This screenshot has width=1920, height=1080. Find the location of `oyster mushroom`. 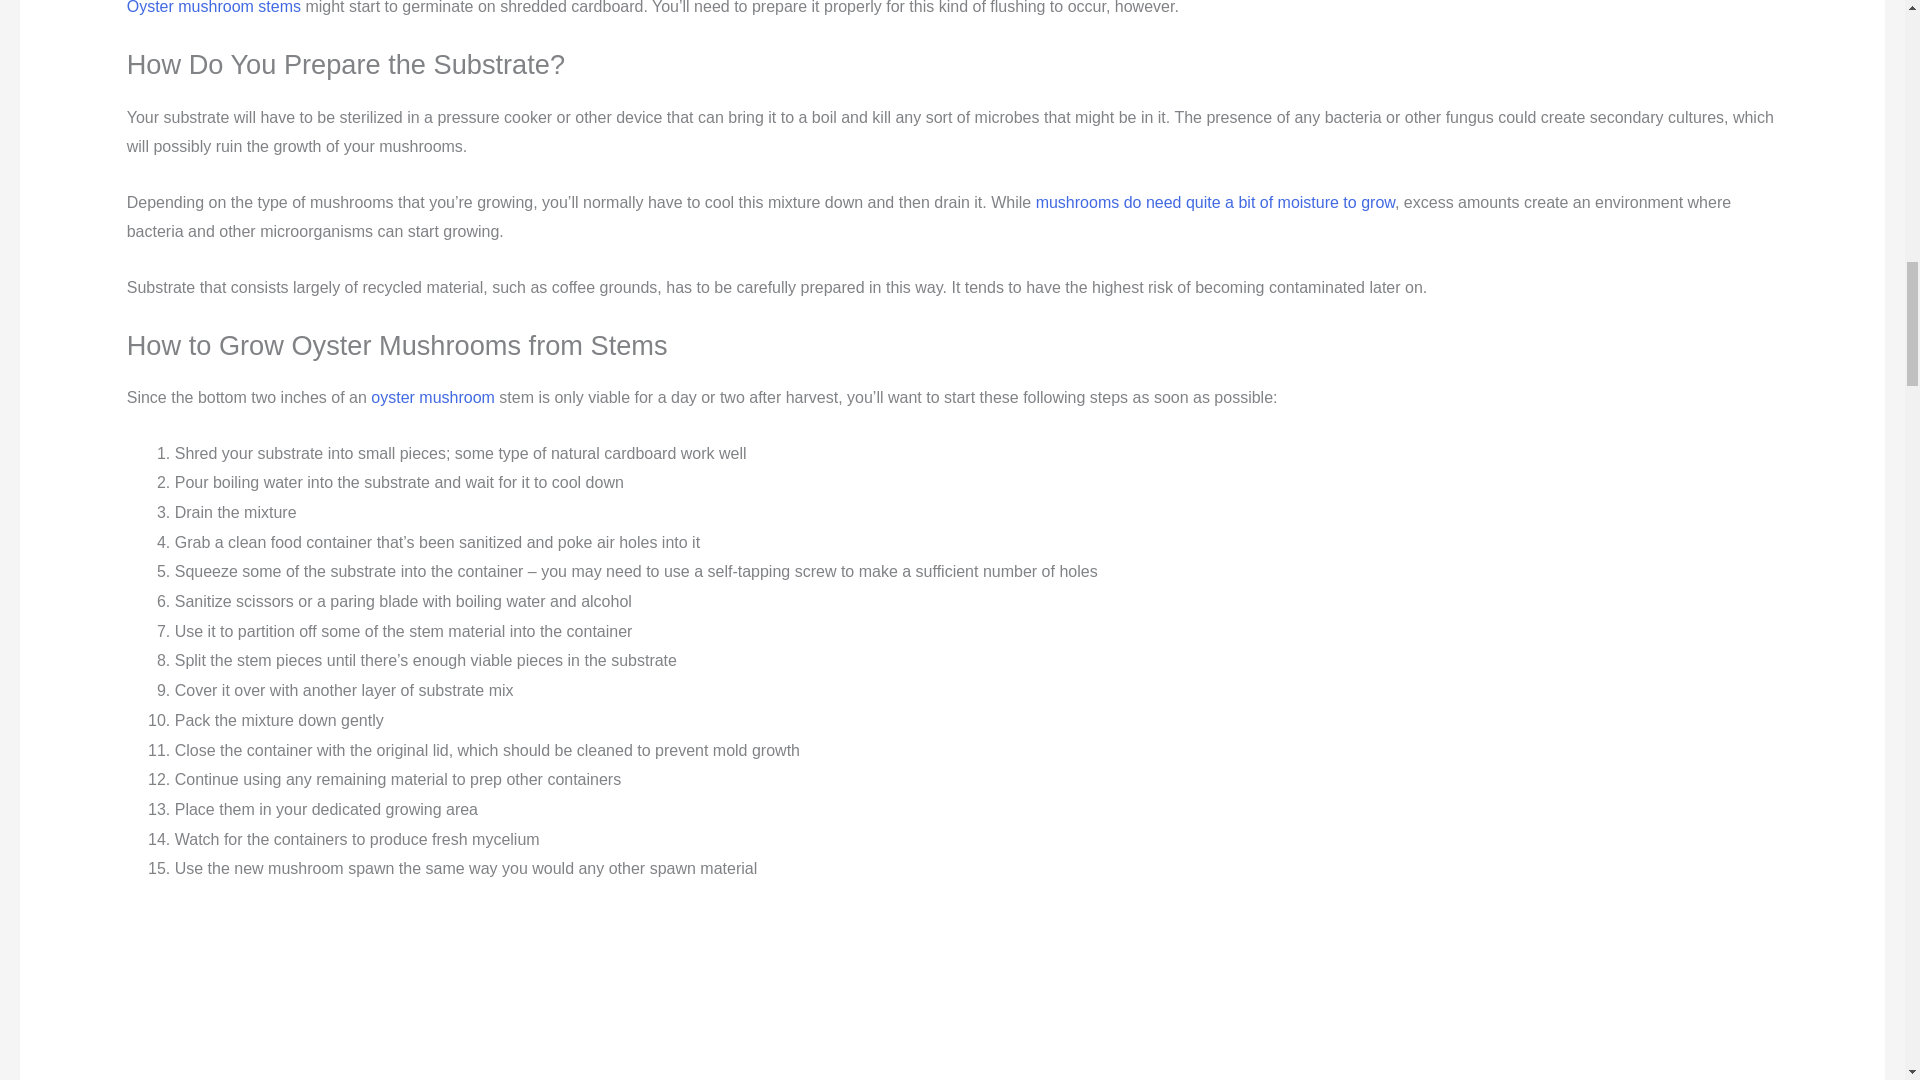

oyster mushroom is located at coordinates (432, 397).